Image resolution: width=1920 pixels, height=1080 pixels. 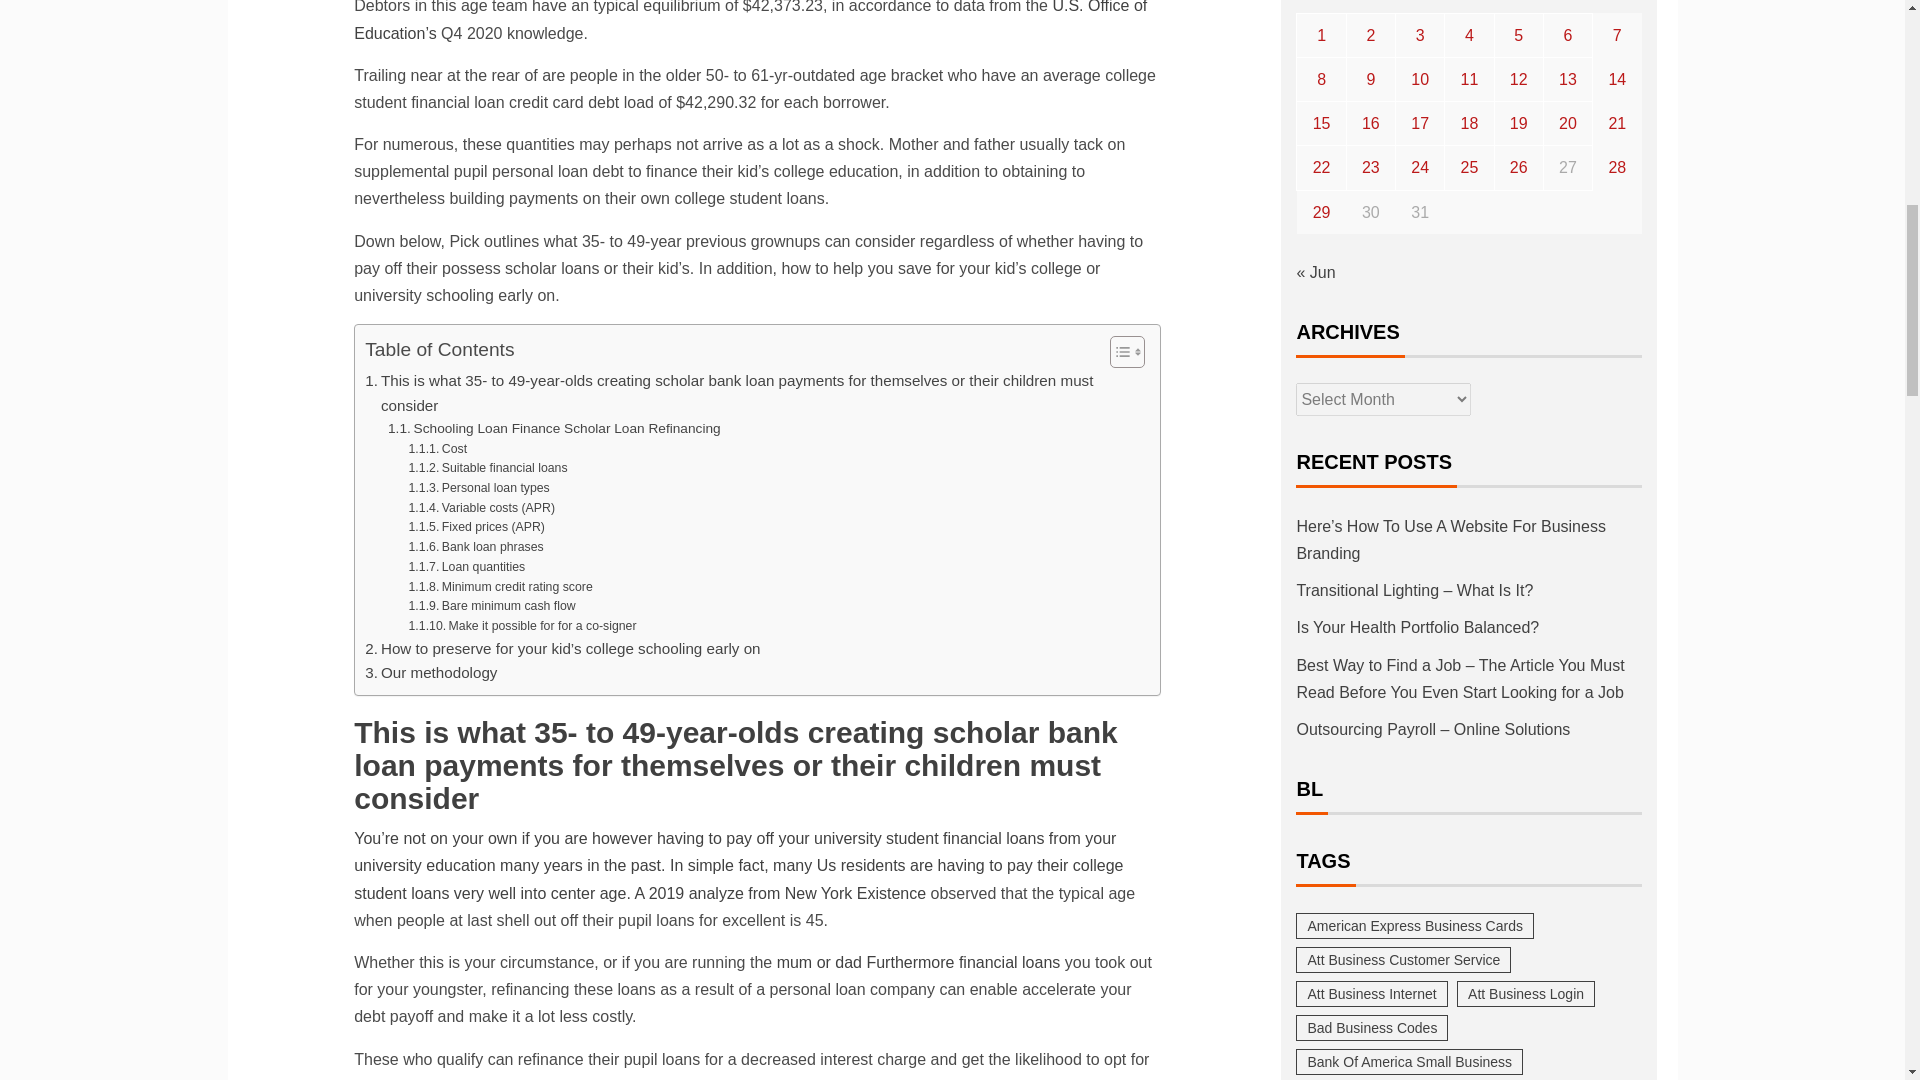 What do you see at coordinates (488, 469) in the screenshot?
I see `Suitable financial loans` at bounding box center [488, 469].